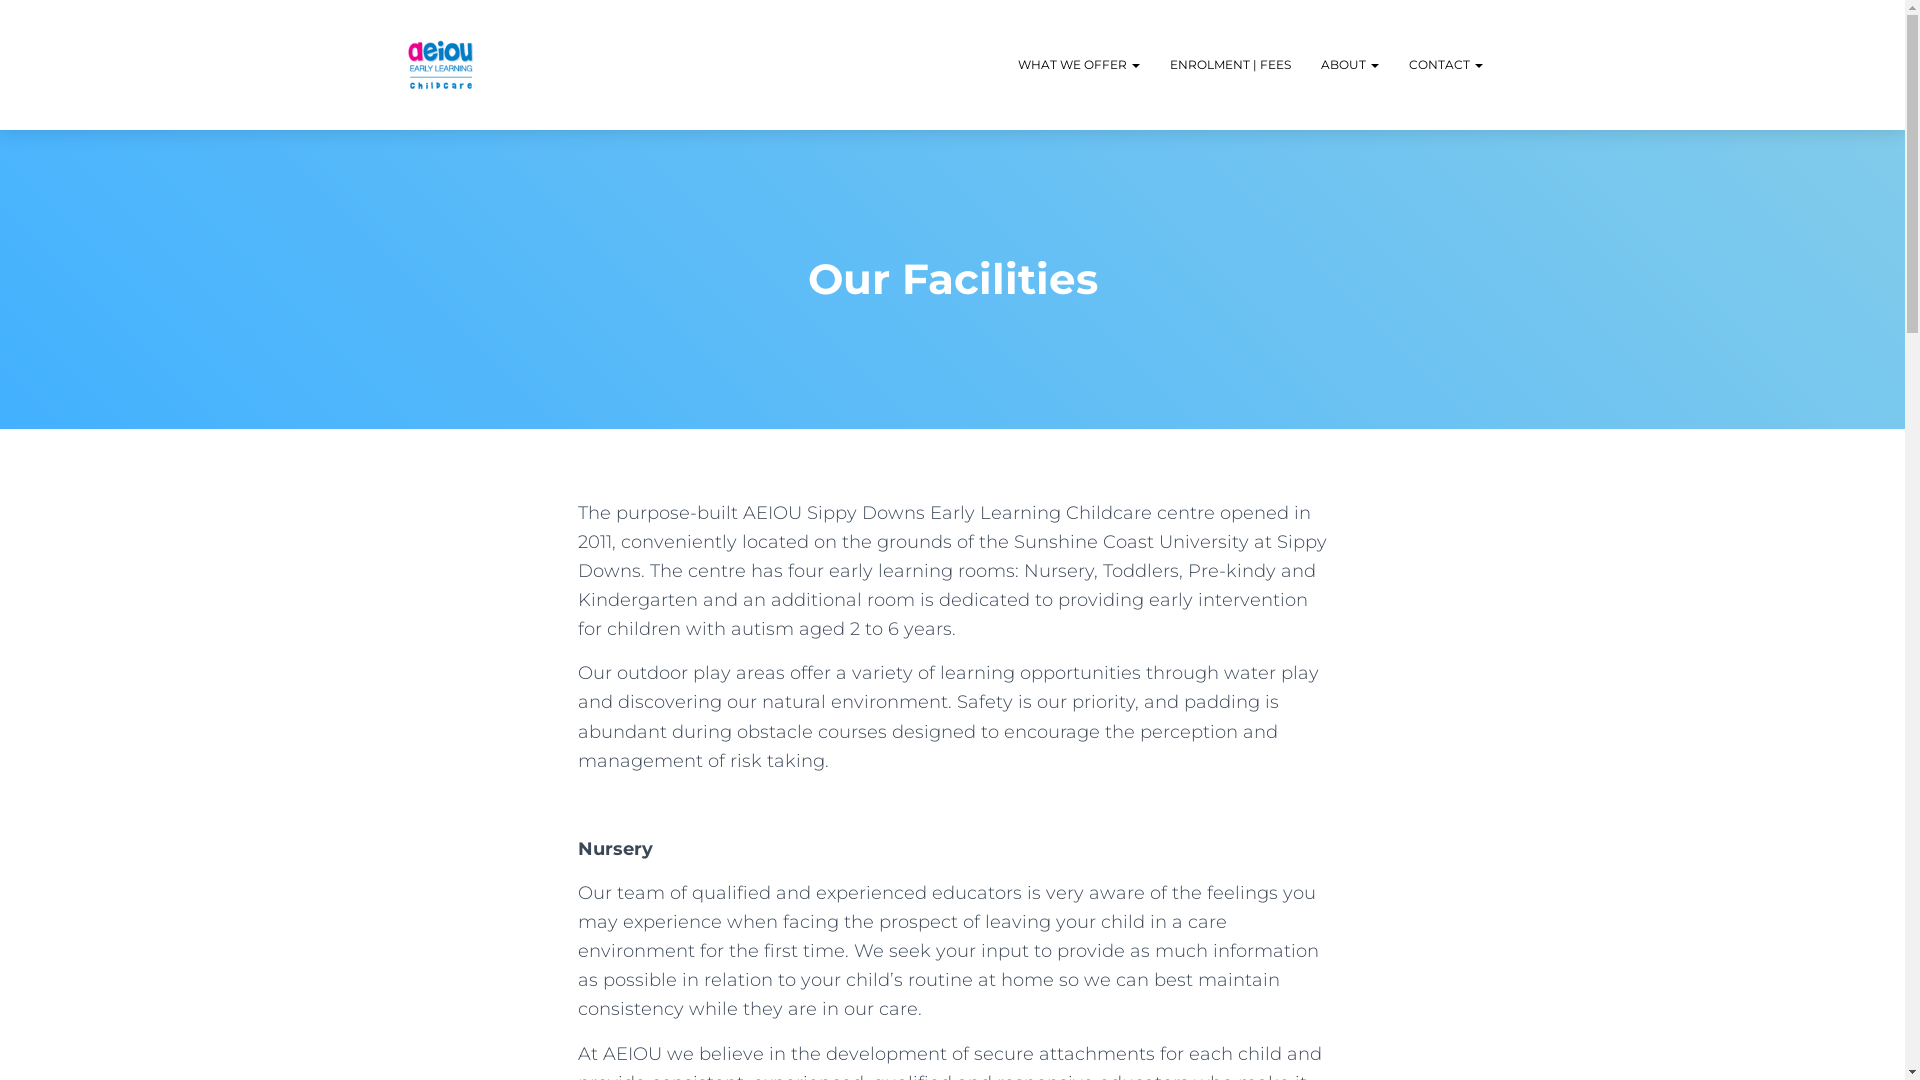 This screenshot has width=1920, height=1080. What do you see at coordinates (1350, 65) in the screenshot?
I see `ABOUT` at bounding box center [1350, 65].